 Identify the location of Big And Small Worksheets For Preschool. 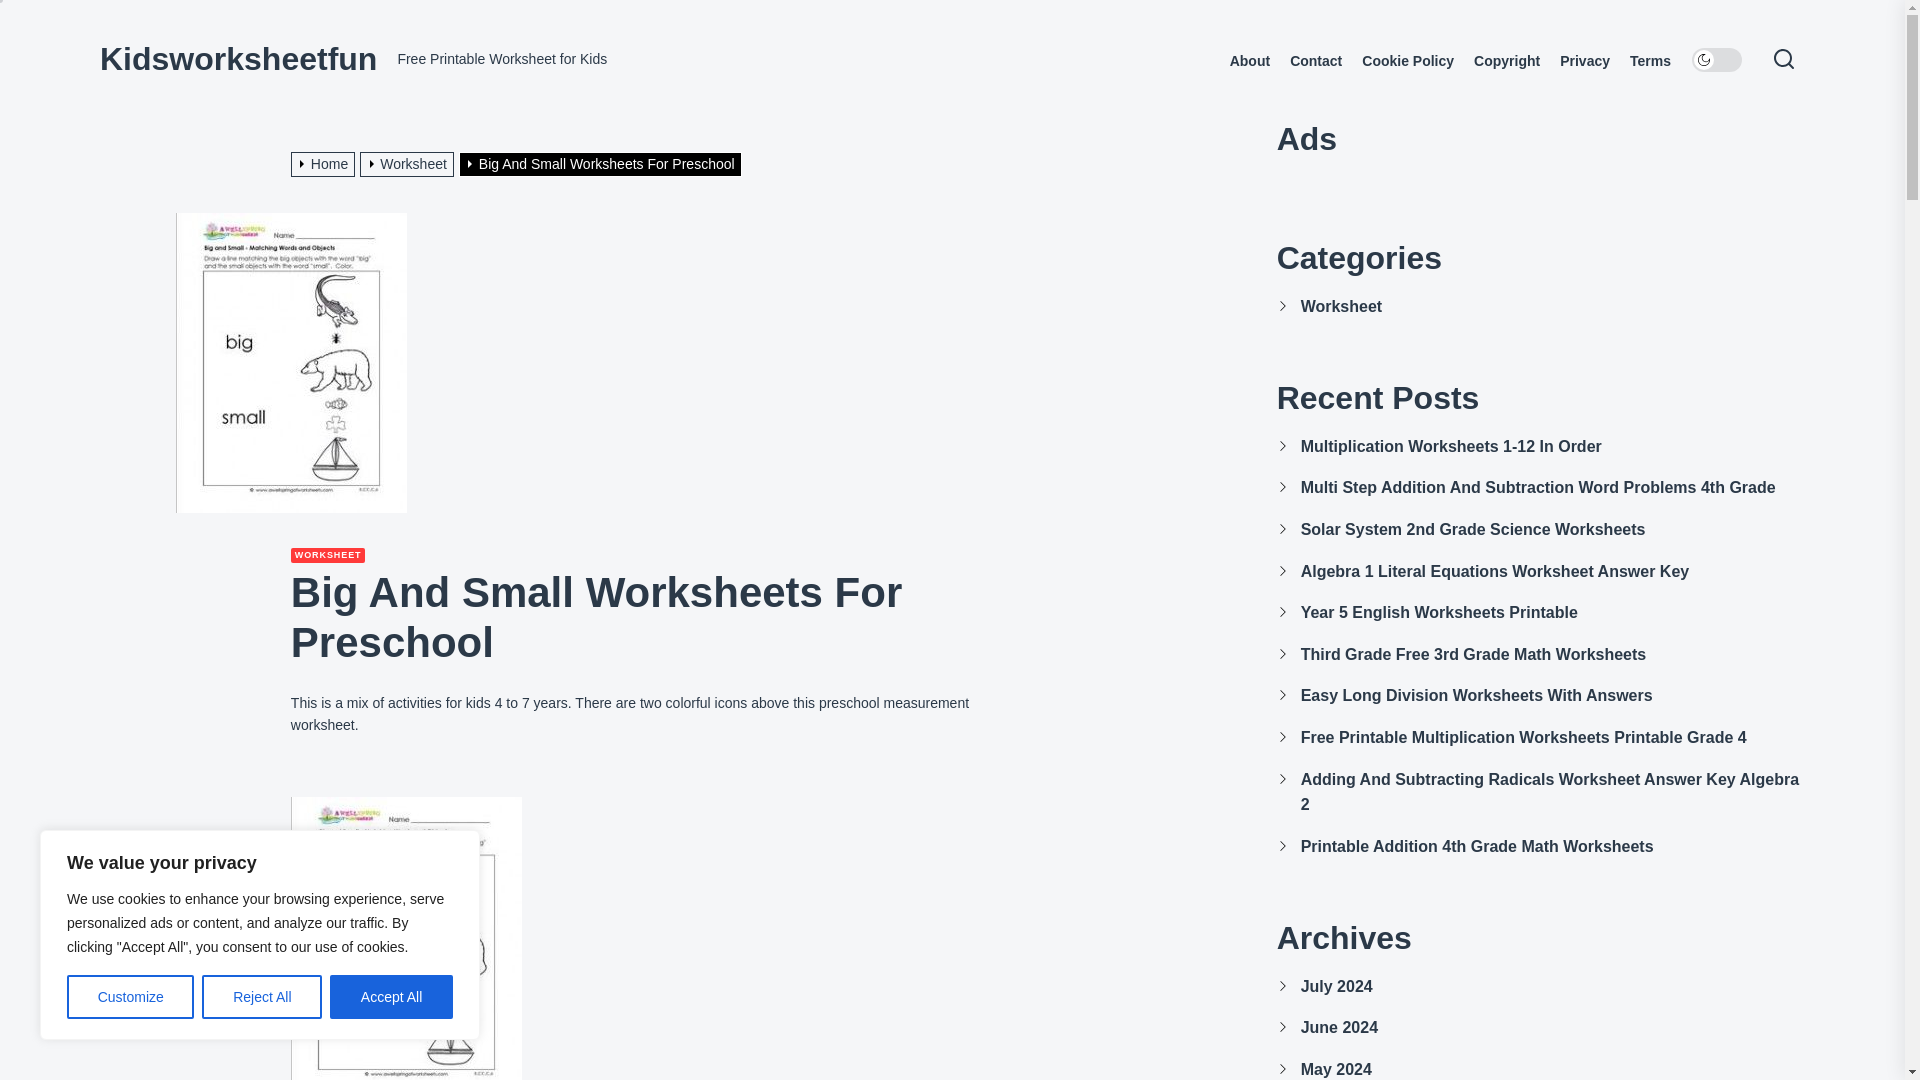
(602, 163).